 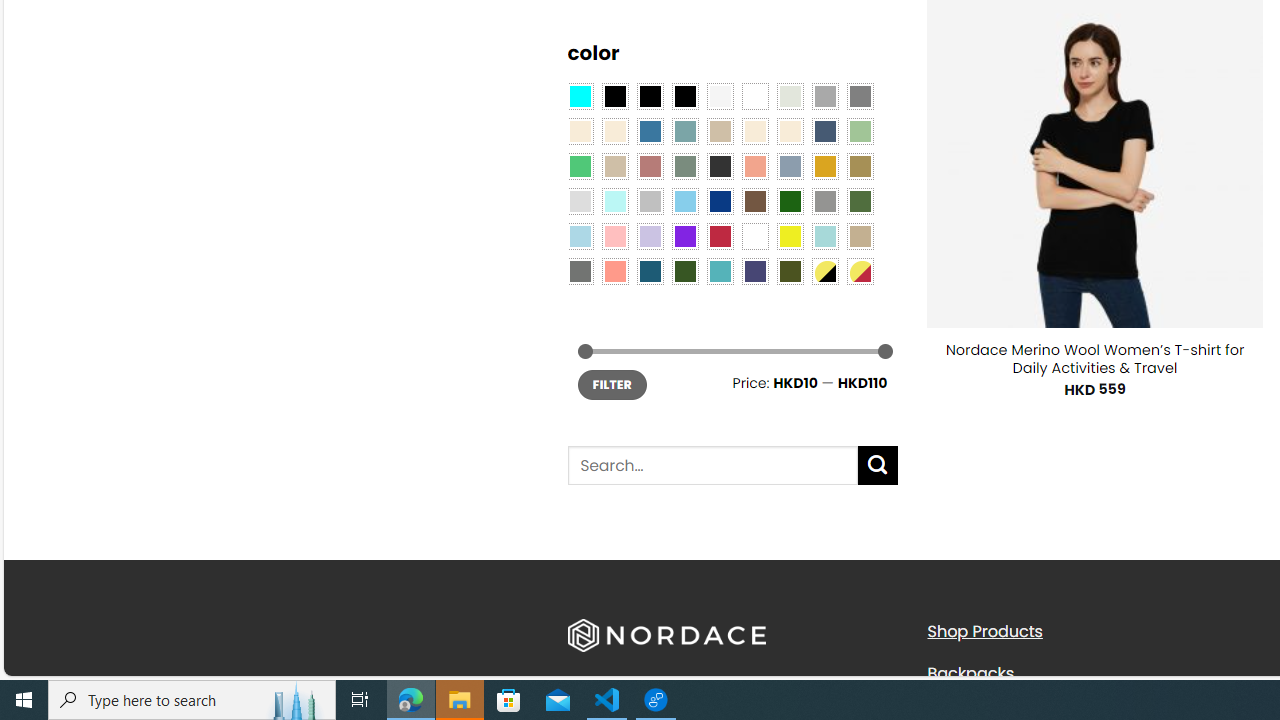 What do you see at coordinates (580, 200) in the screenshot?
I see `Light Gray` at bounding box center [580, 200].